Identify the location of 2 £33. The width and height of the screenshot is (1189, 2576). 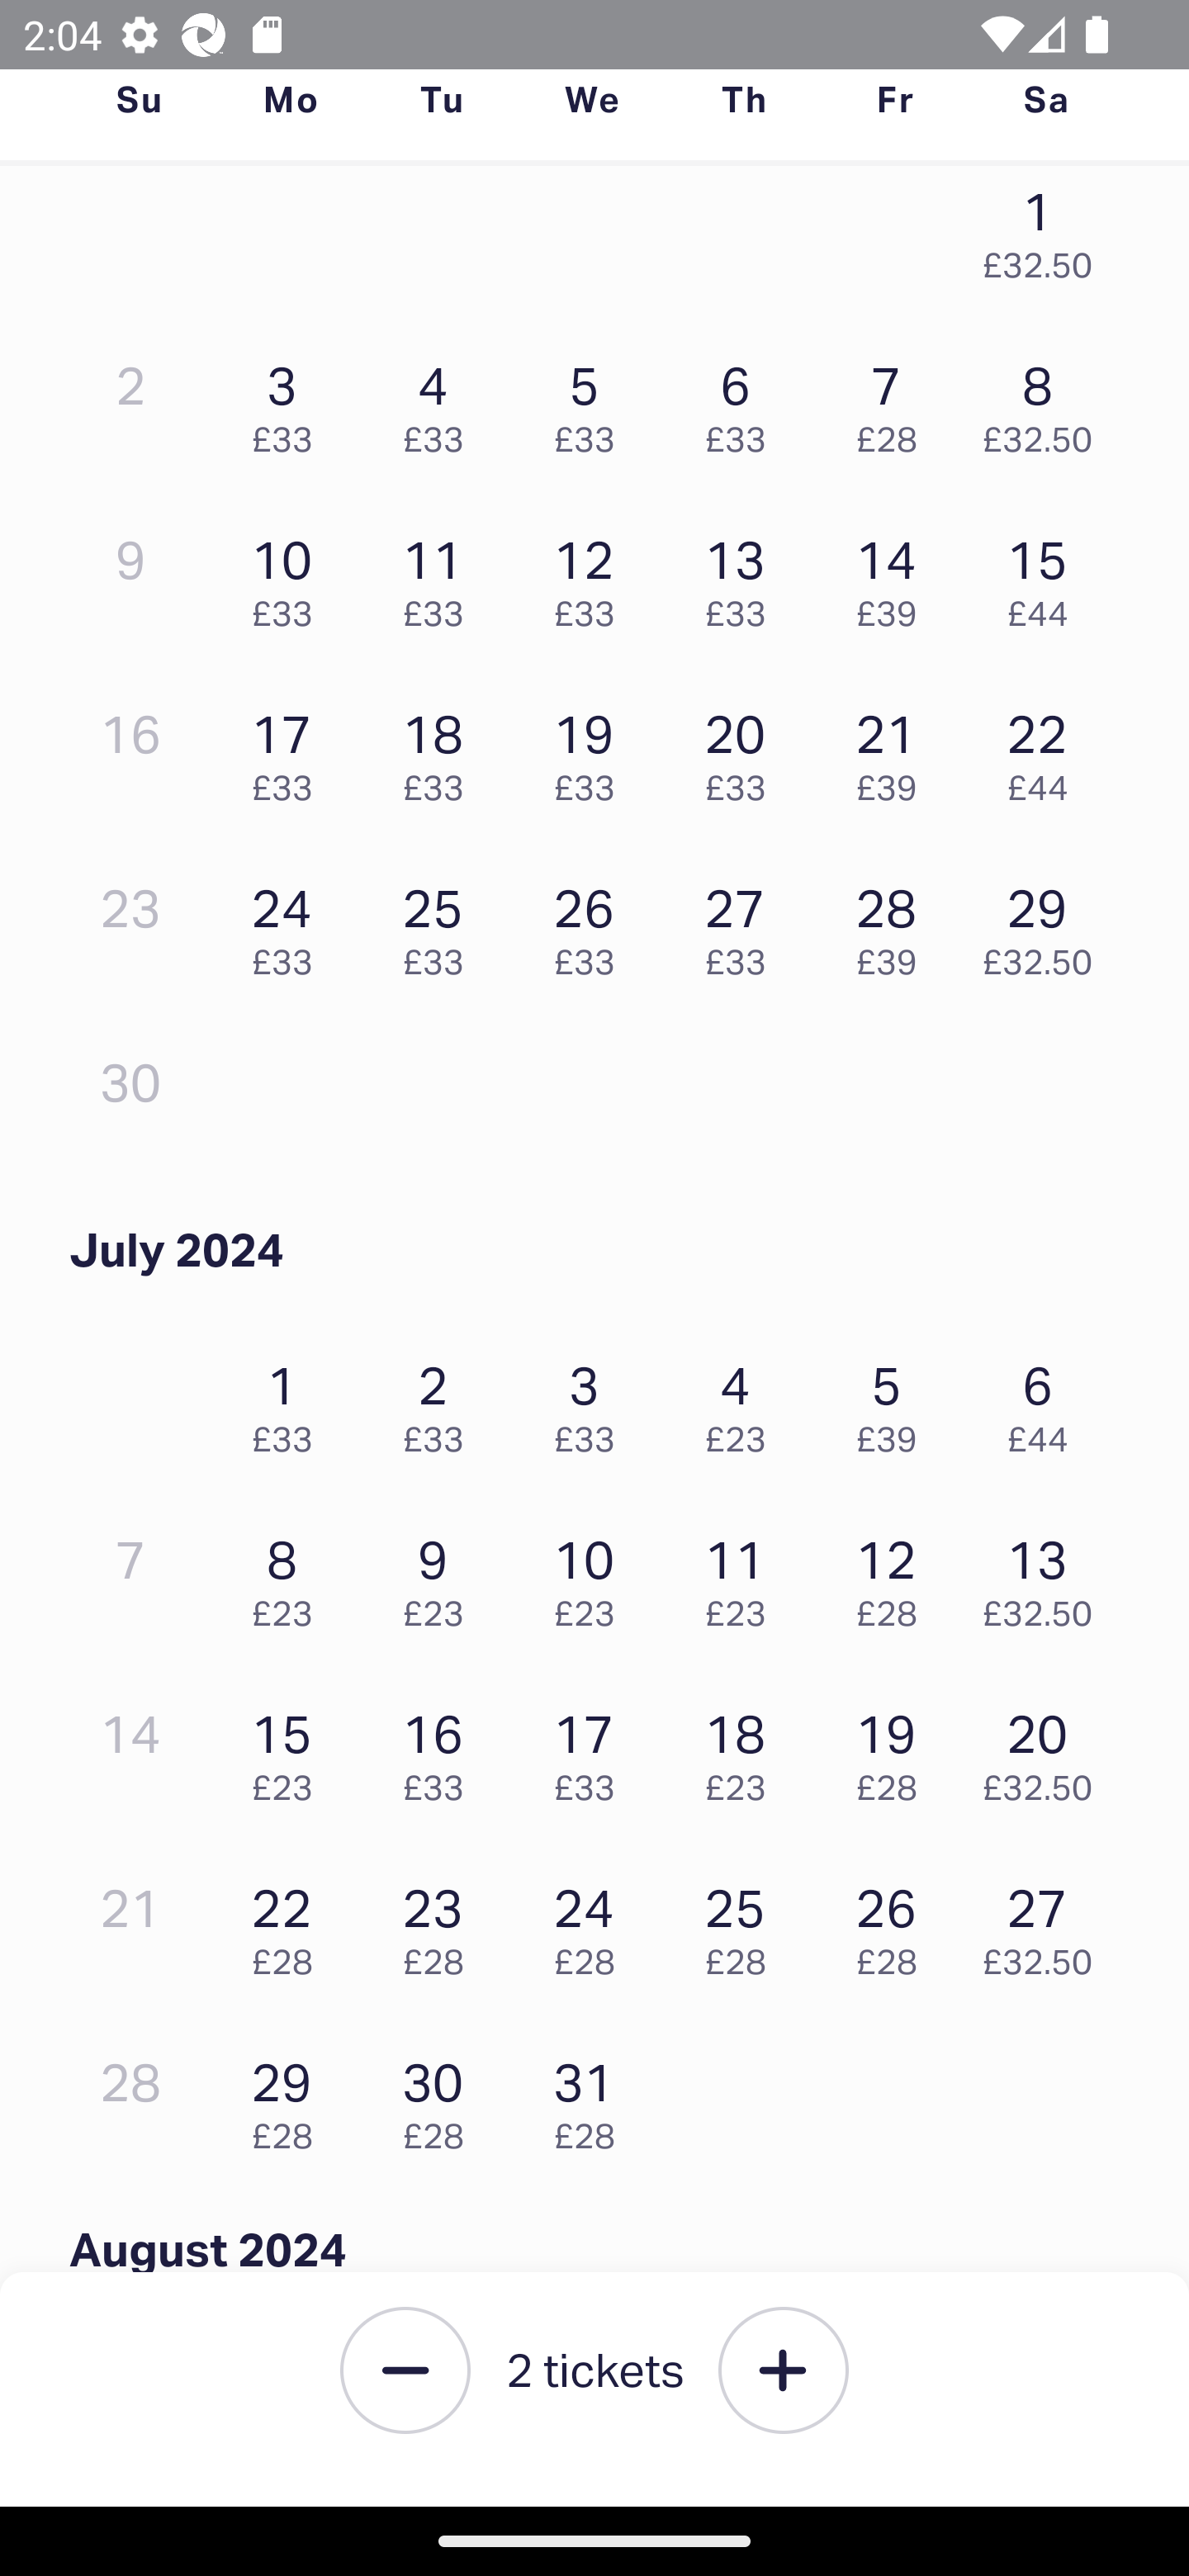
(441, 1401).